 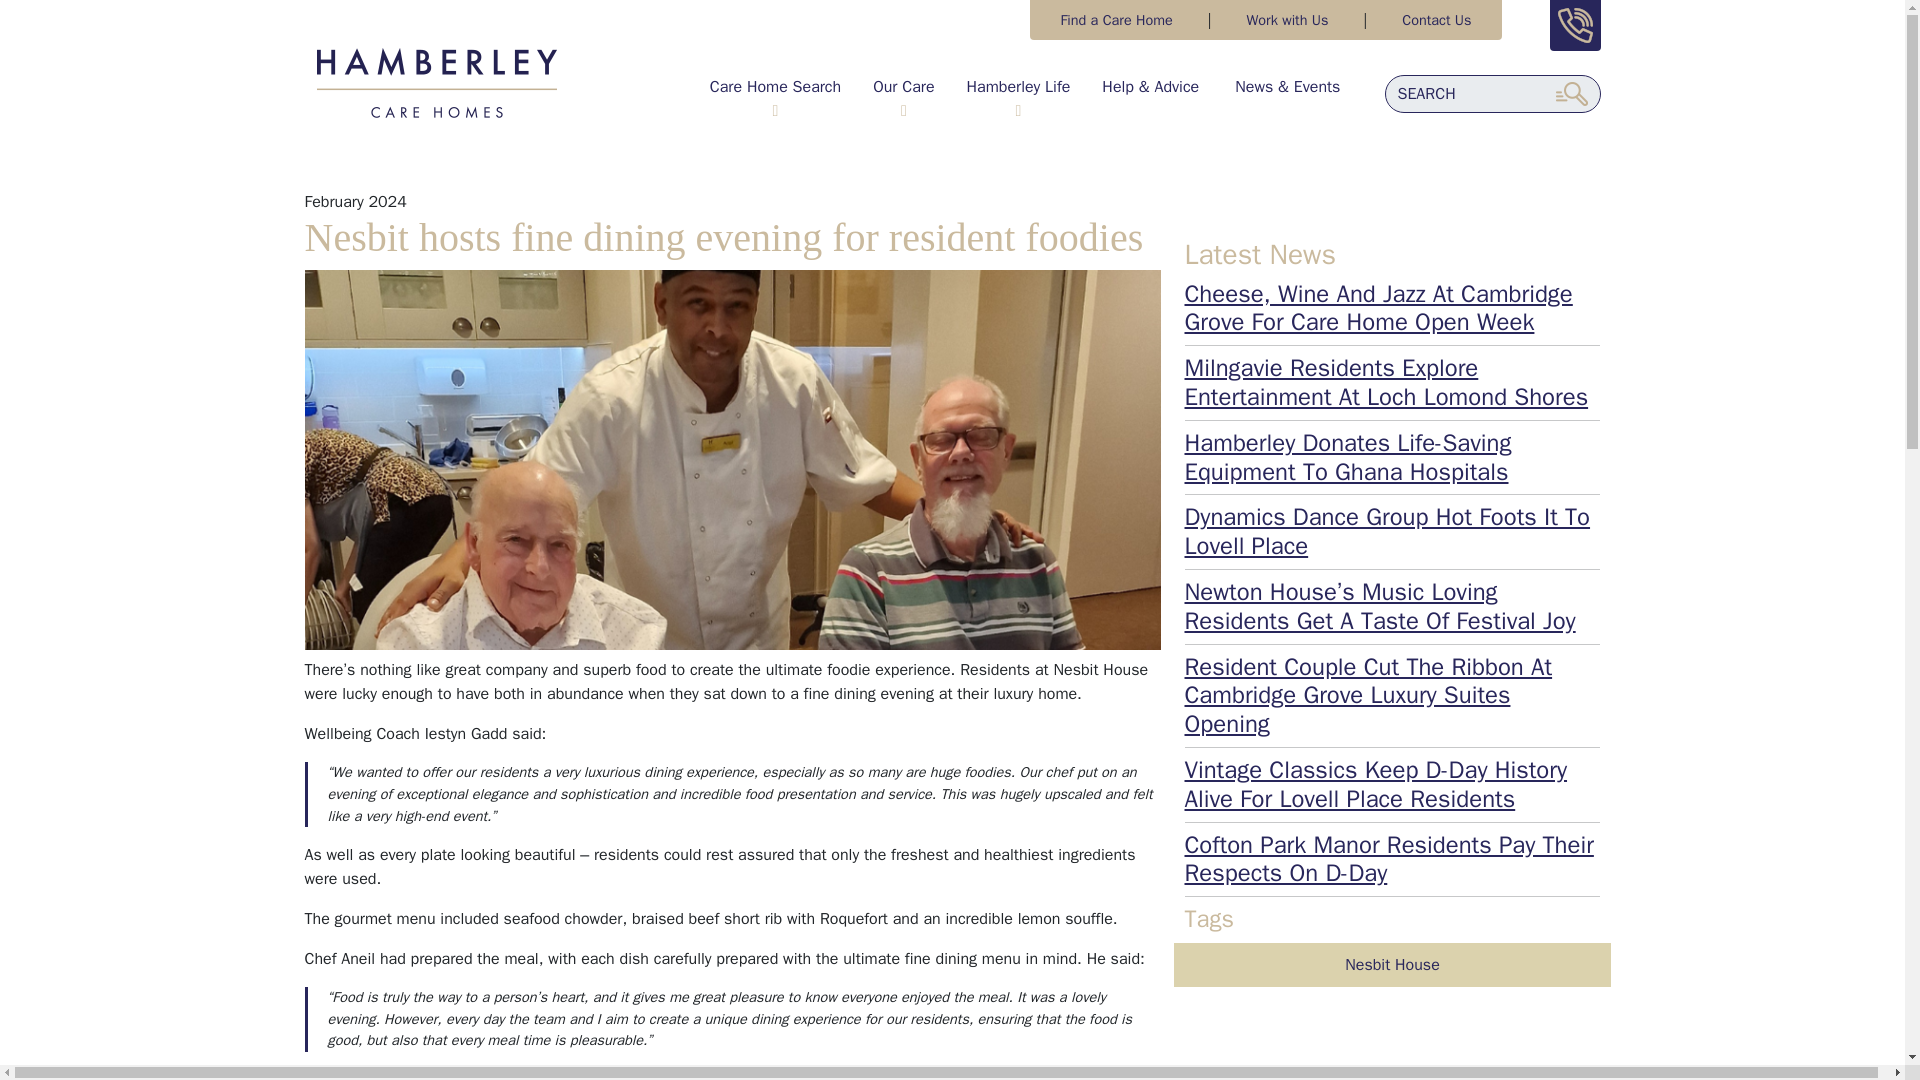 What do you see at coordinates (1018, 94) in the screenshot?
I see `Hamberley Life` at bounding box center [1018, 94].